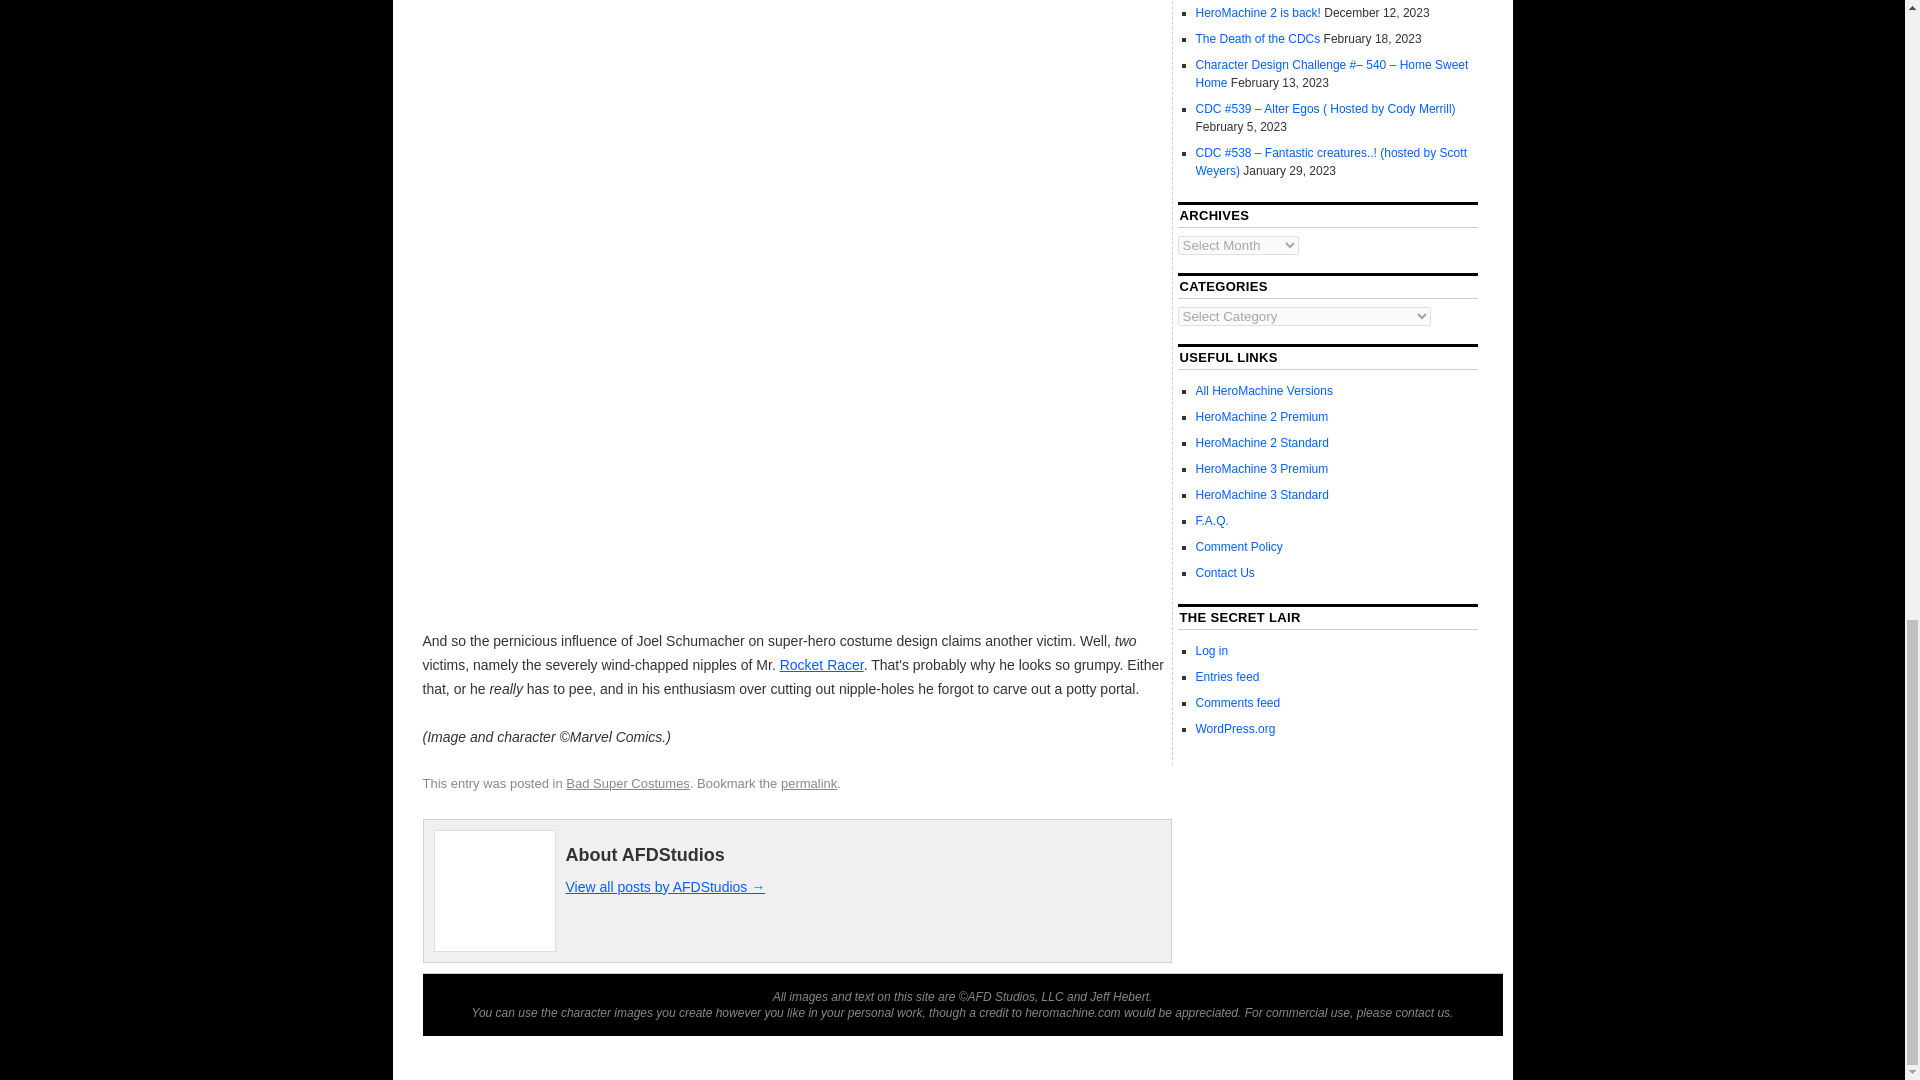  I want to click on HeroMachine 2 is back!, so click(1258, 13).